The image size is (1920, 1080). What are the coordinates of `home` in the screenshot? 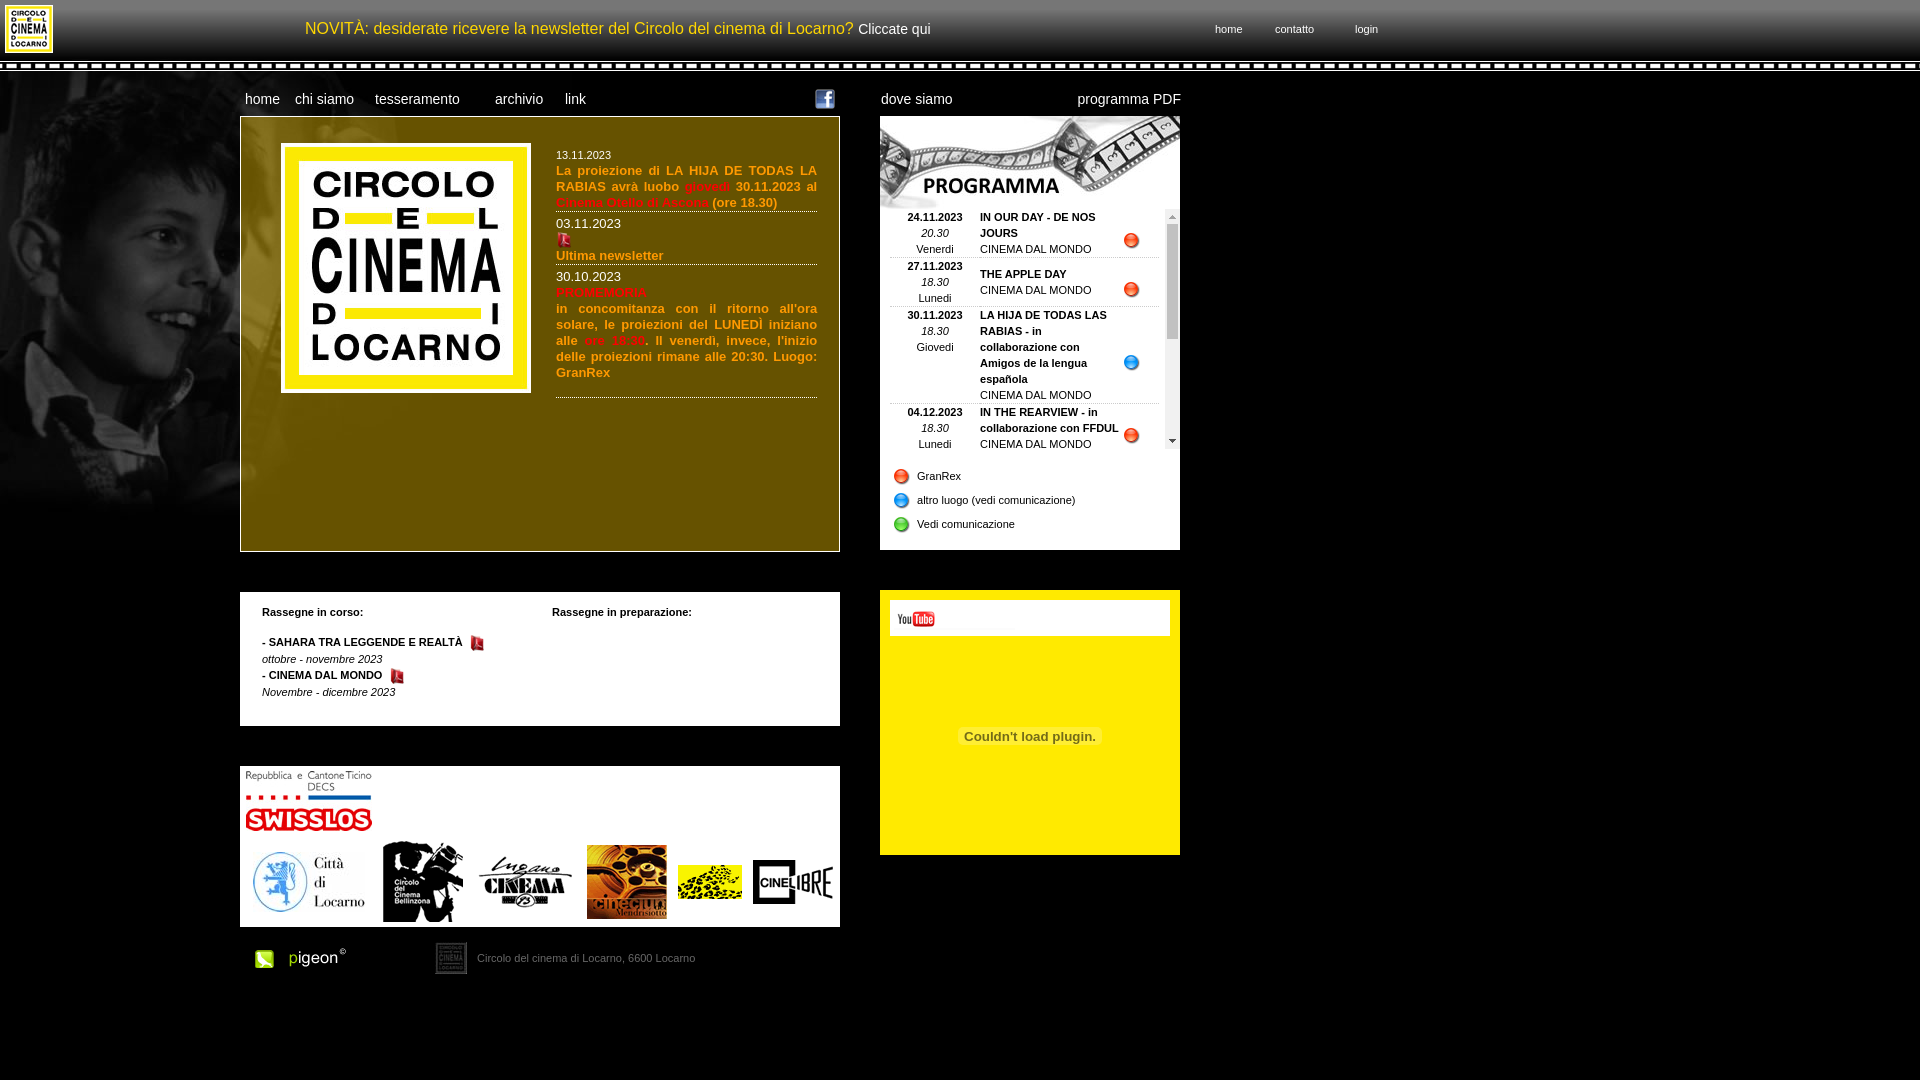 It's located at (1229, 29).